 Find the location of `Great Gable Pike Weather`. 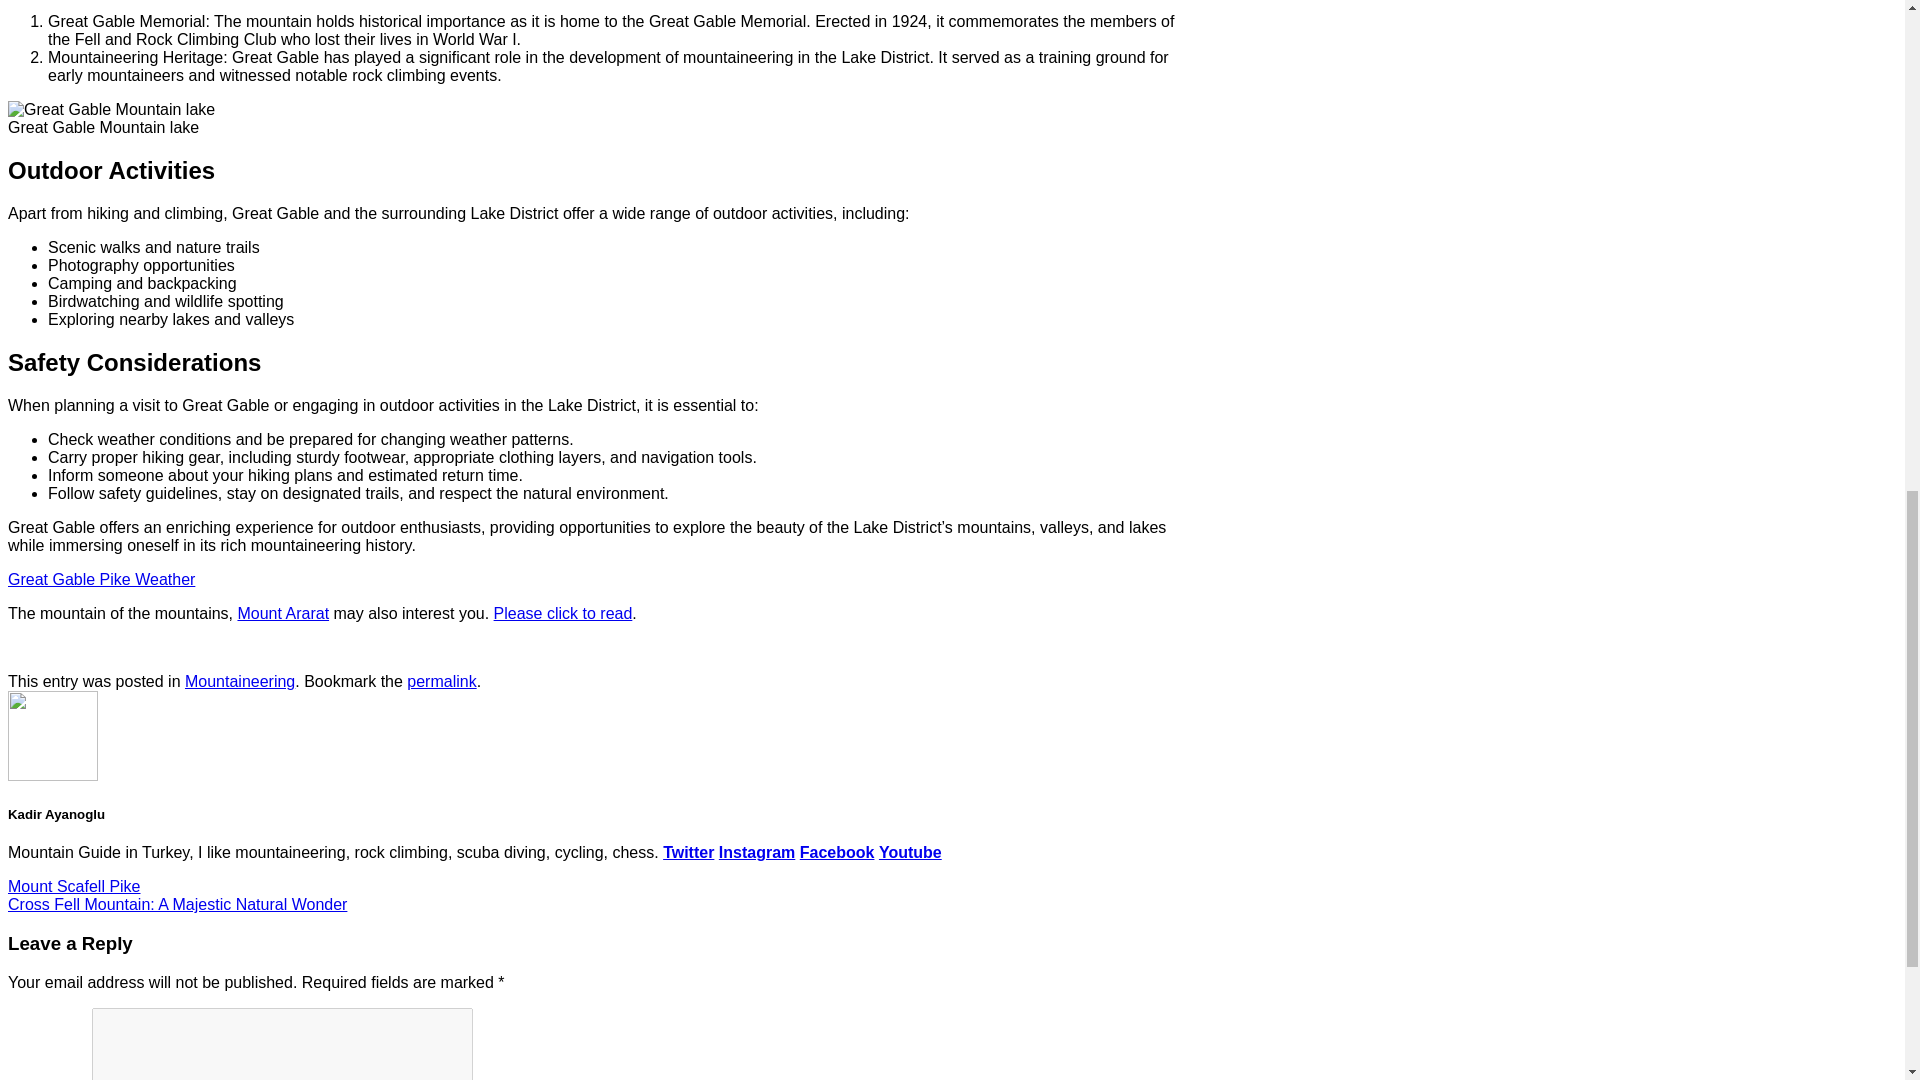

Great Gable Pike Weather is located at coordinates (101, 579).